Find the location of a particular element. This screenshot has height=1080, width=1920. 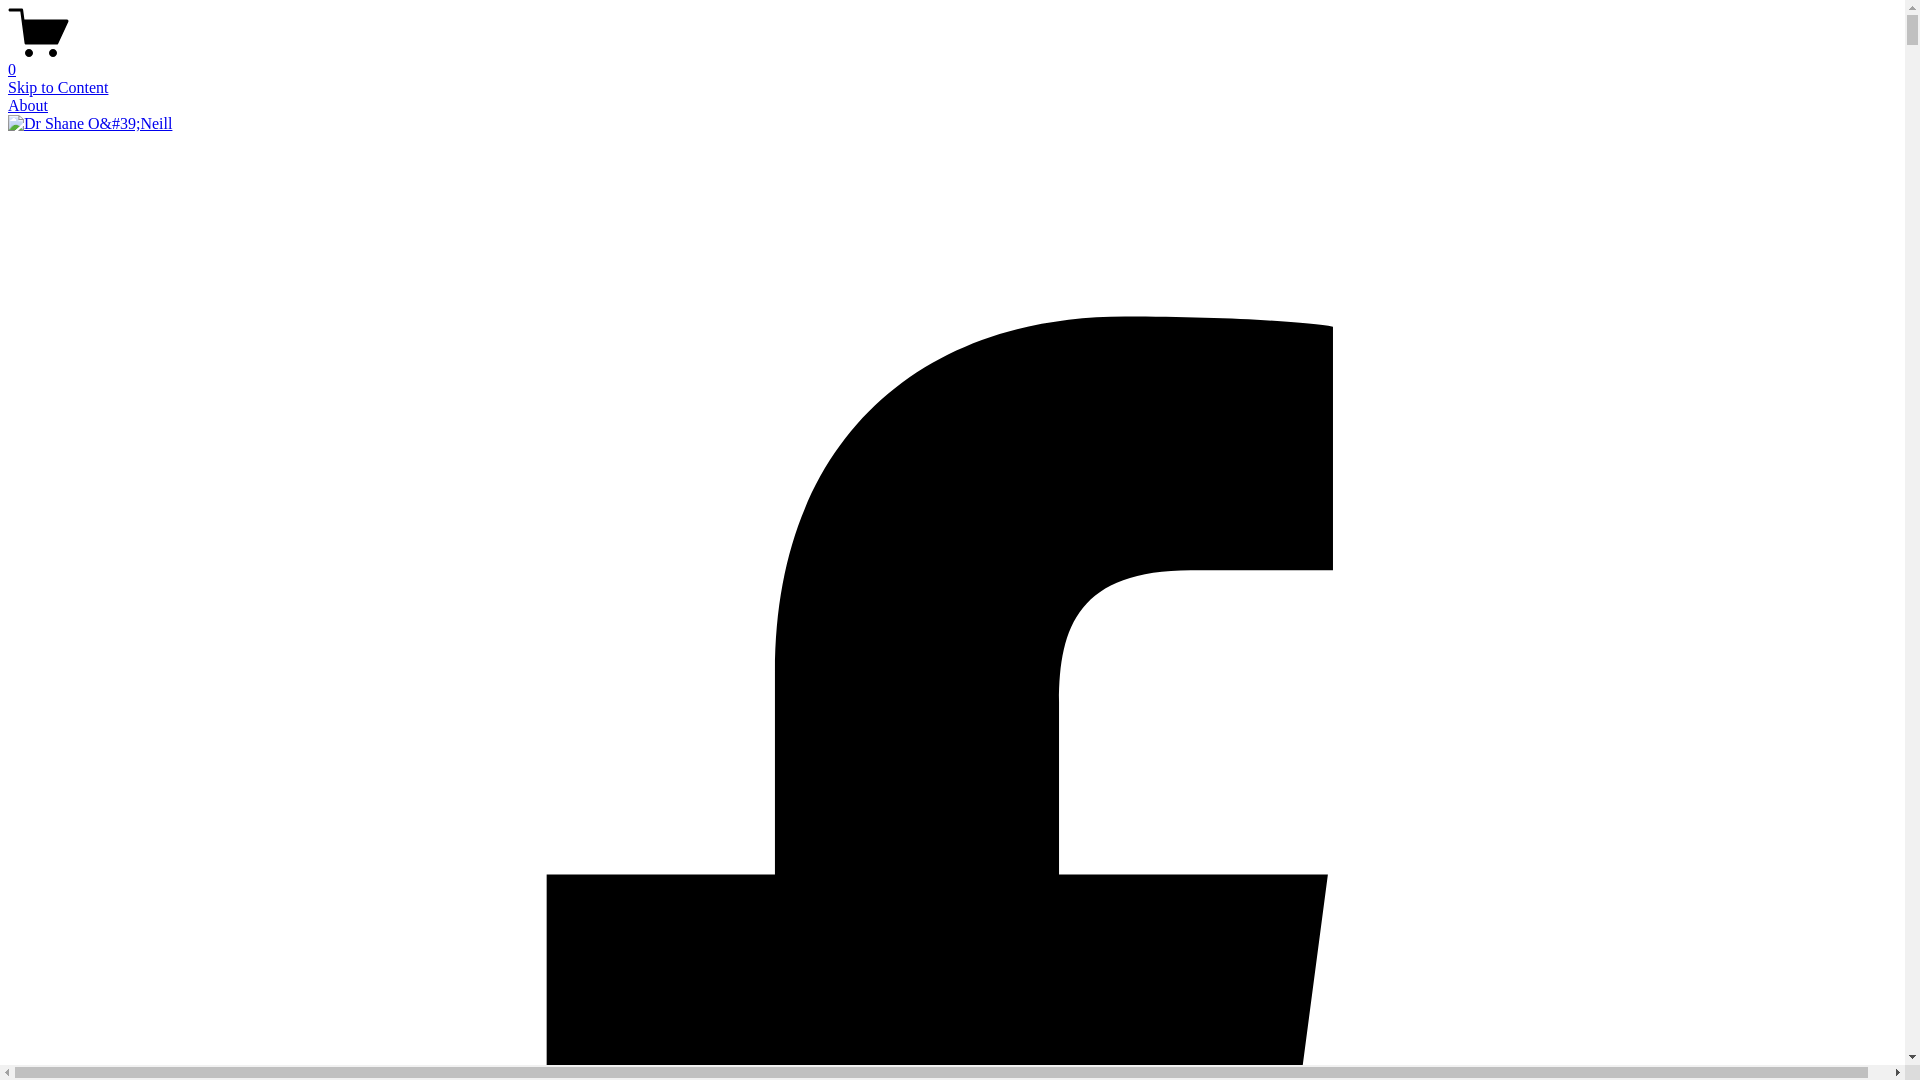

0 is located at coordinates (952, 61).